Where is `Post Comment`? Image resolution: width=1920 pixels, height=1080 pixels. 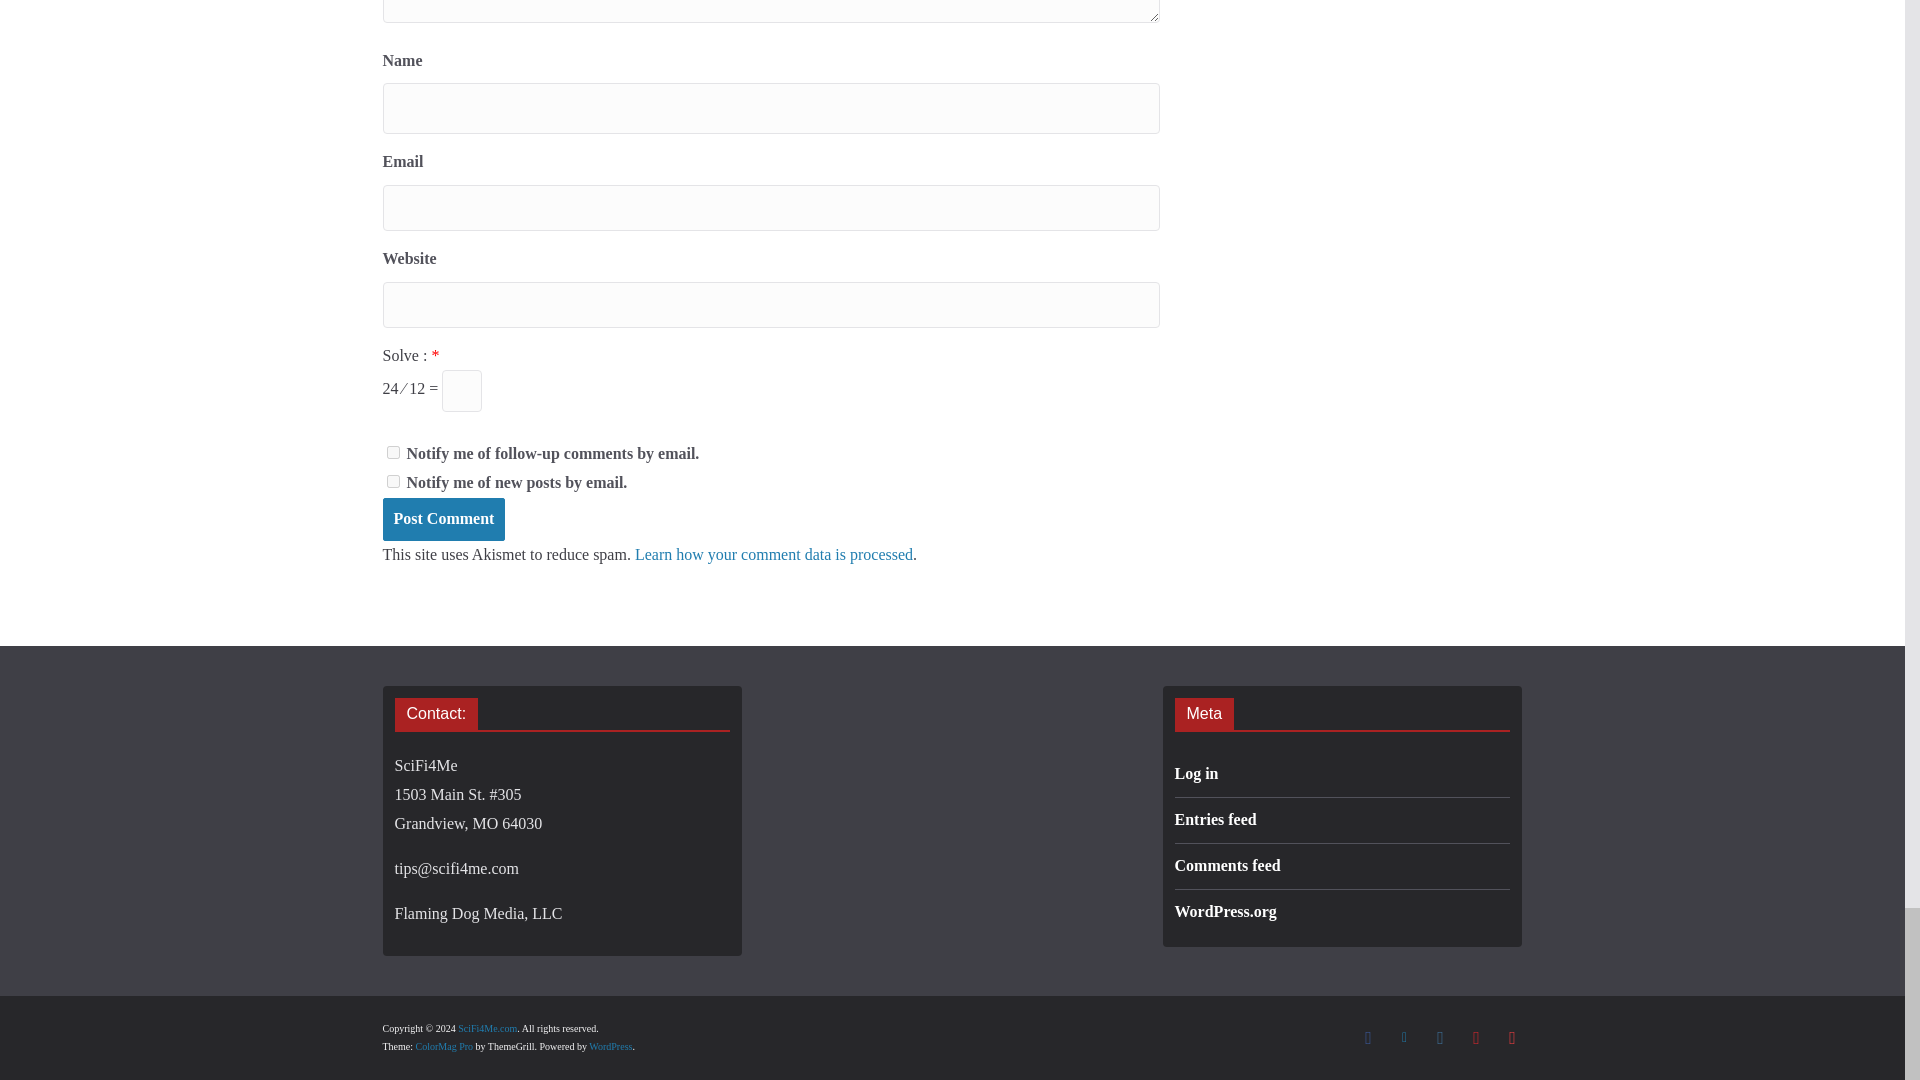
Post Comment is located at coordinates (443, 519).